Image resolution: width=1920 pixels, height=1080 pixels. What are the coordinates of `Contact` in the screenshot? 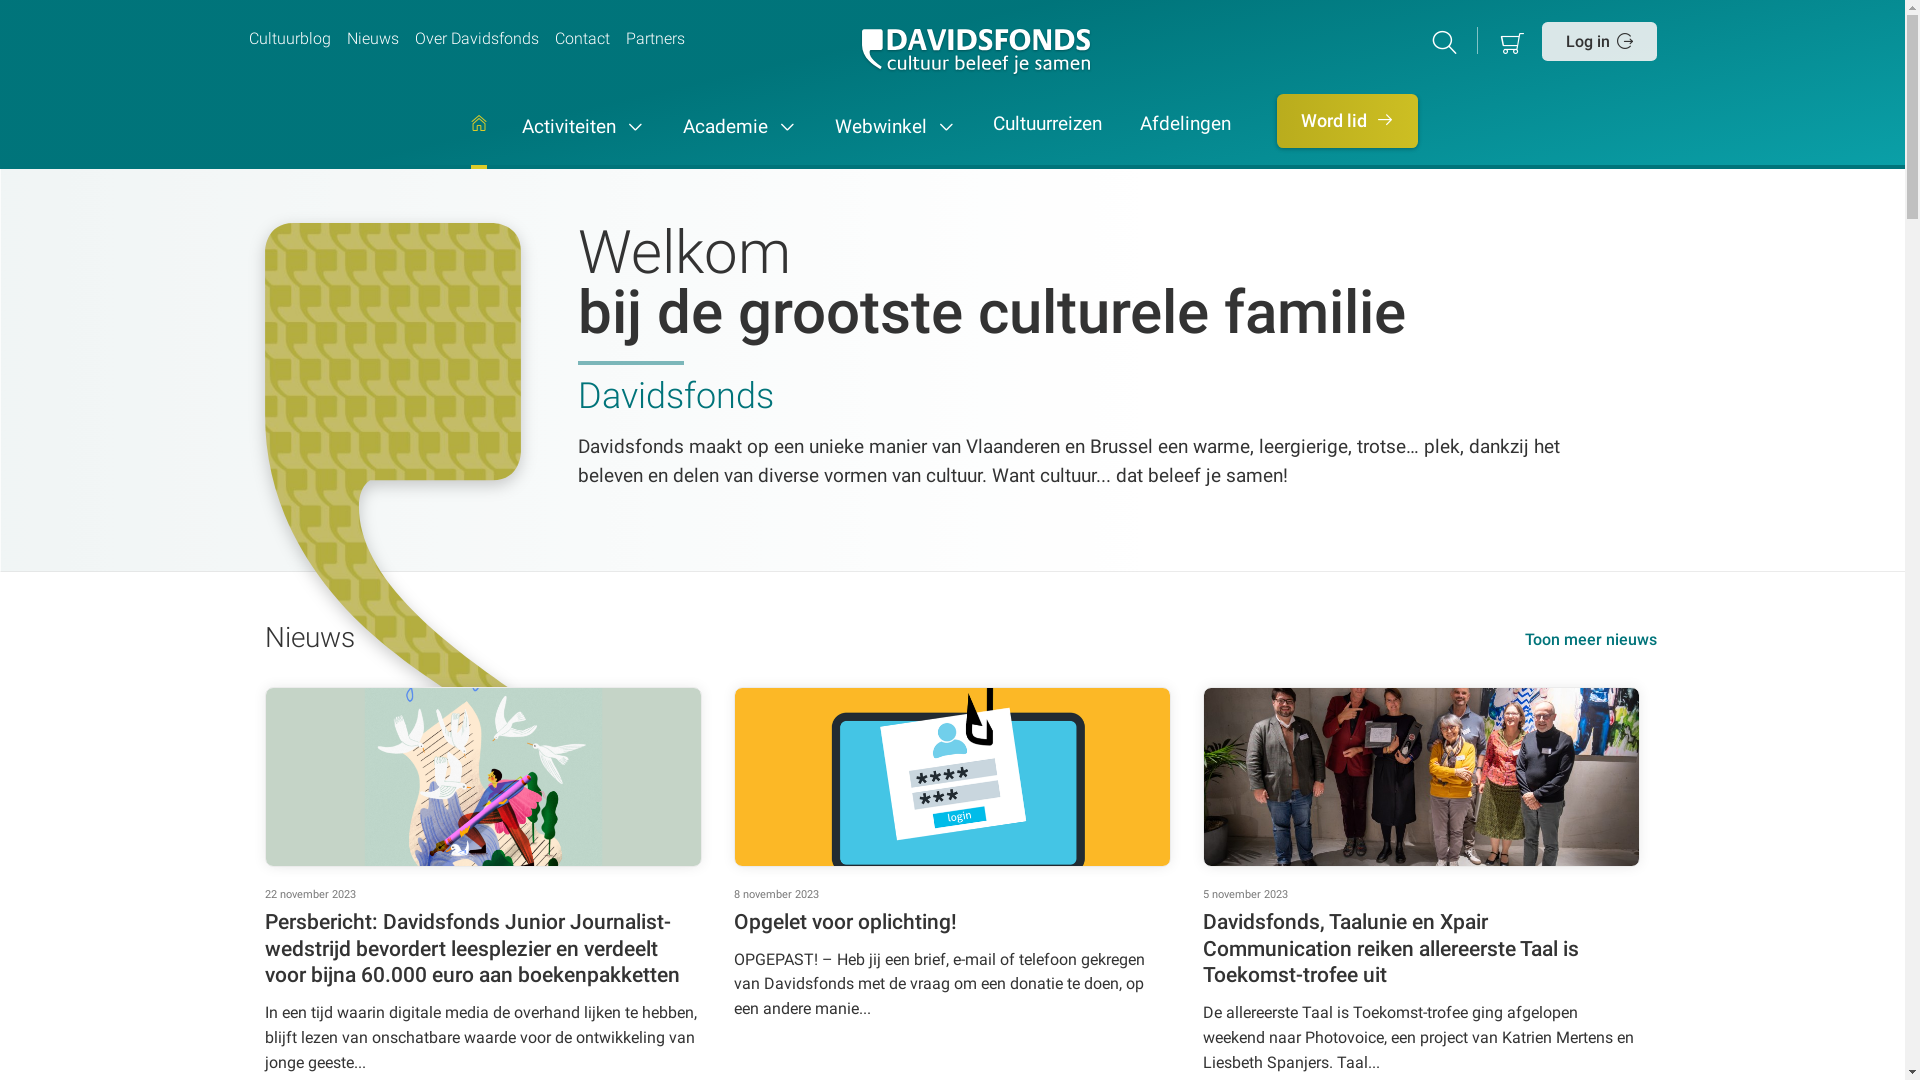 It's located at (582, 40).